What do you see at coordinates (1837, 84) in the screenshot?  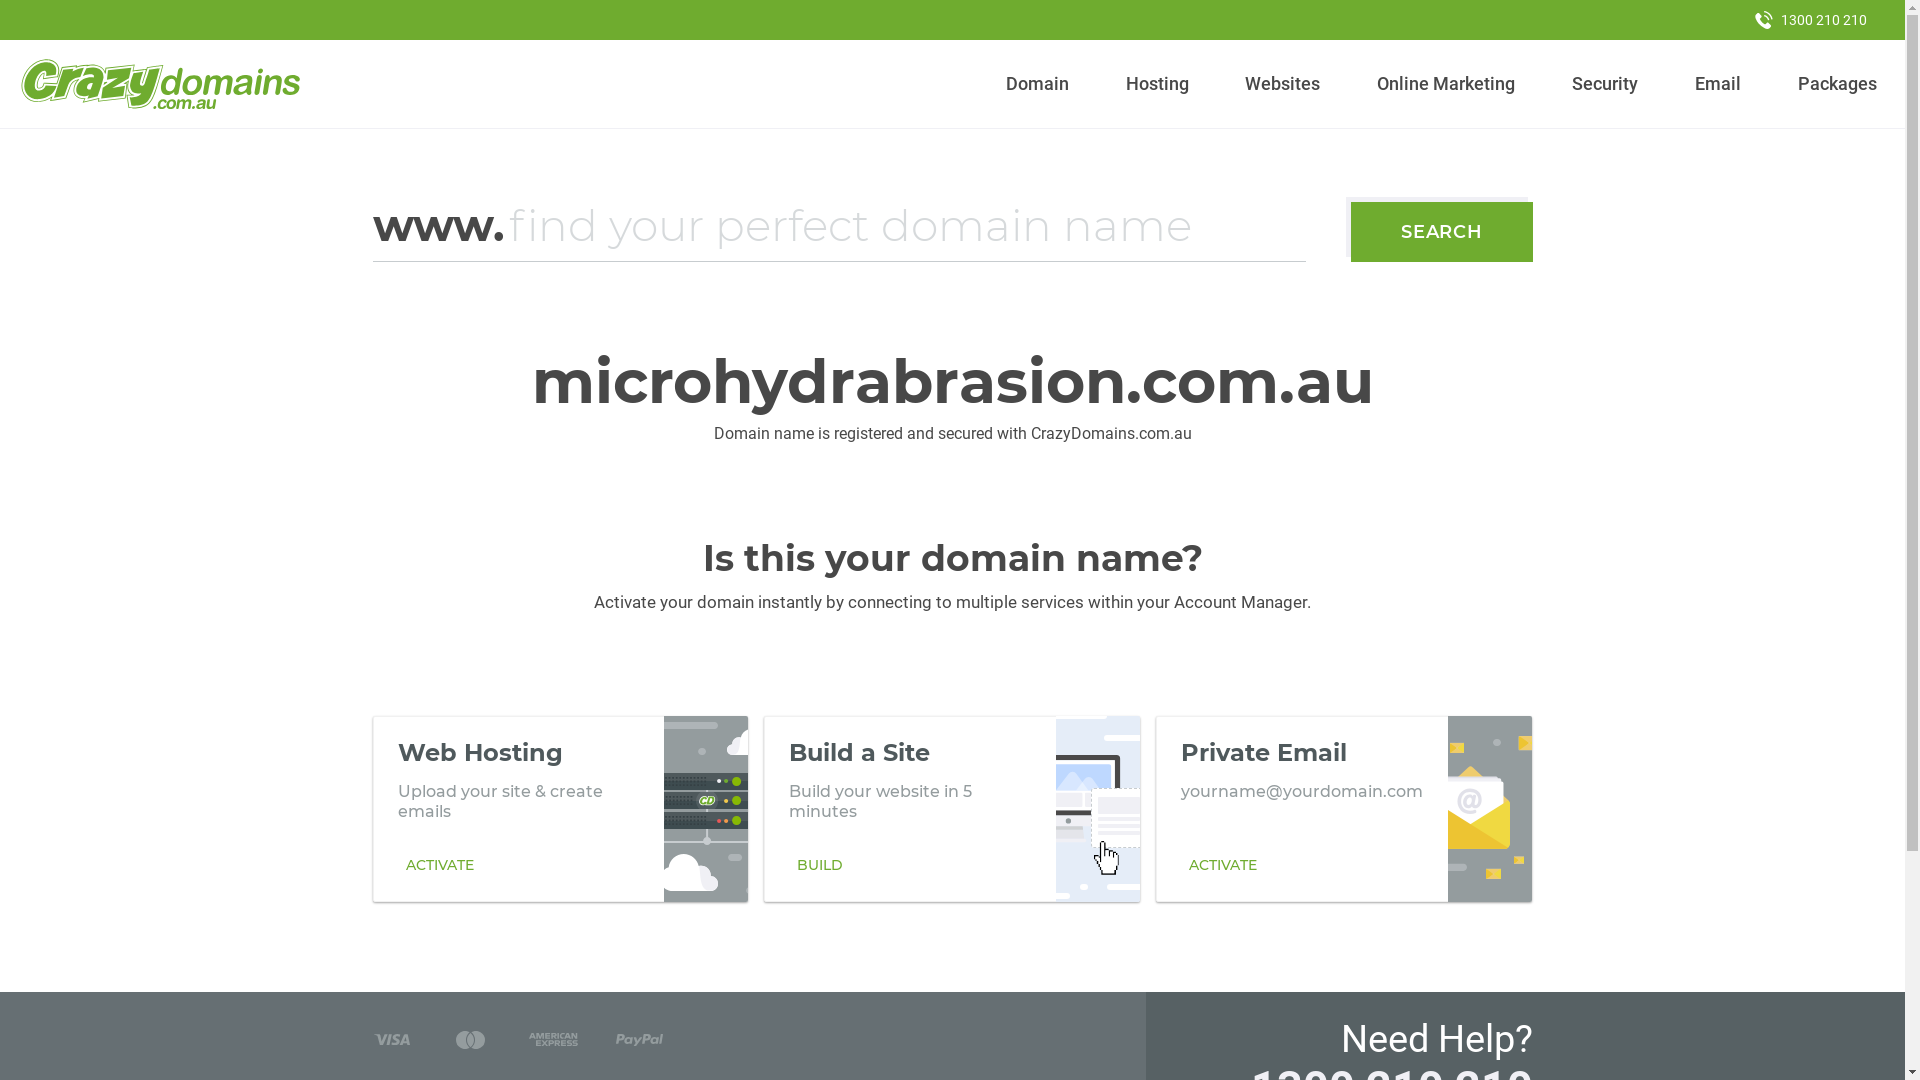 I see `Packages` at bounding box center [1837, 84].